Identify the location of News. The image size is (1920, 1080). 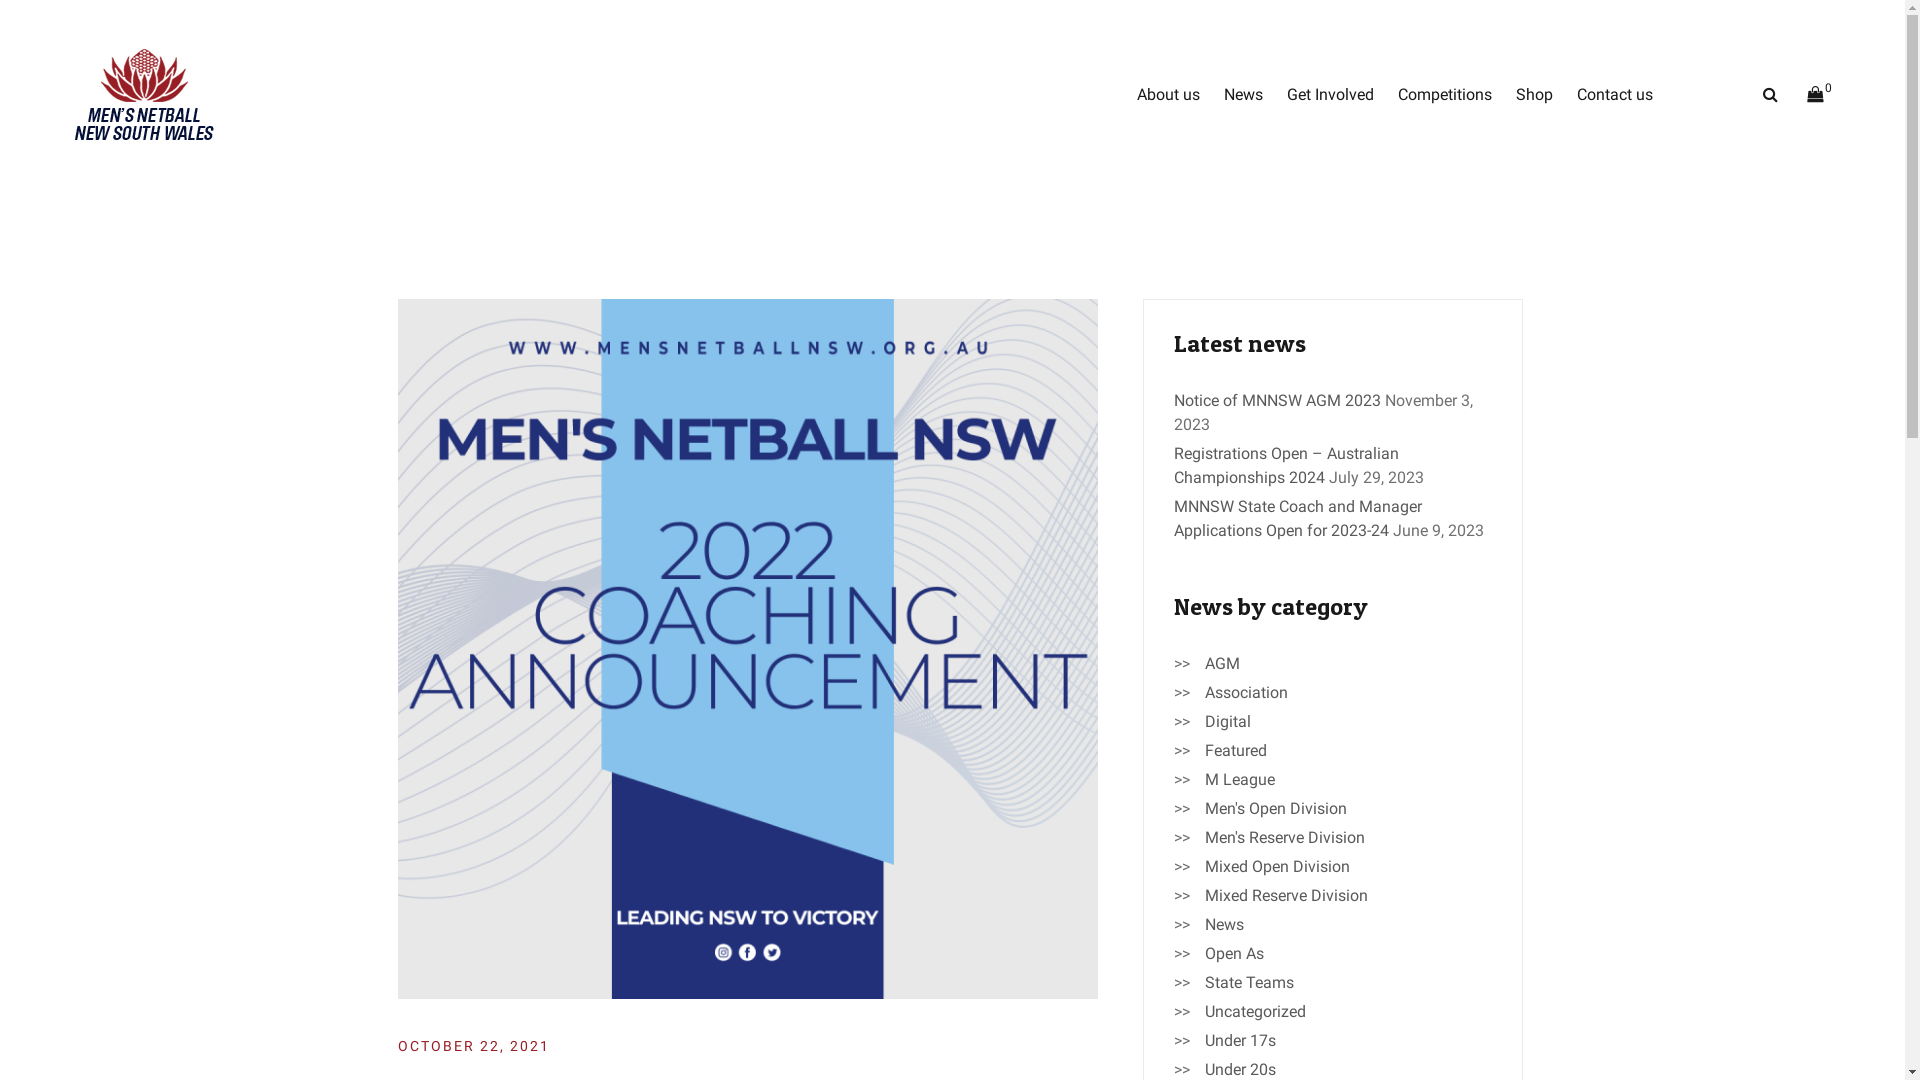
(1244, 95).